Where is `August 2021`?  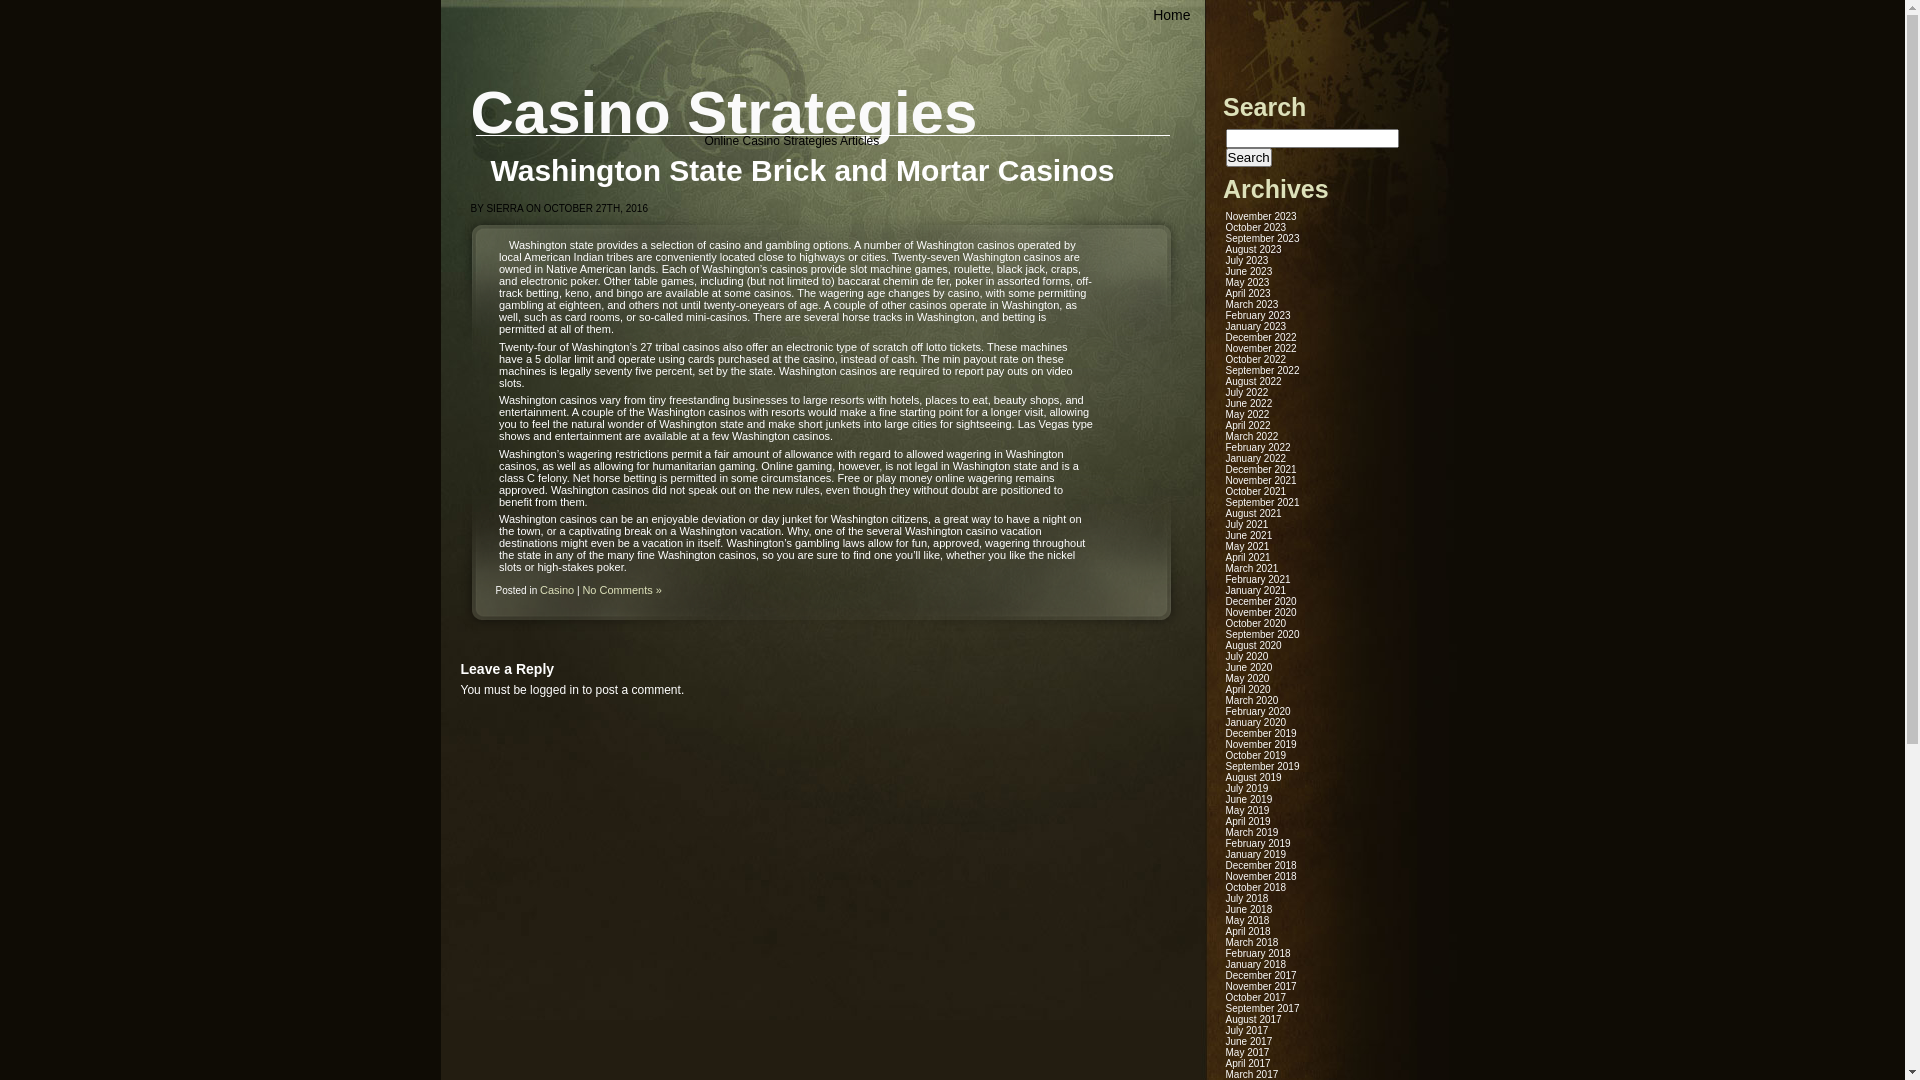 August 2021 is located at coordinates (1254, 514).